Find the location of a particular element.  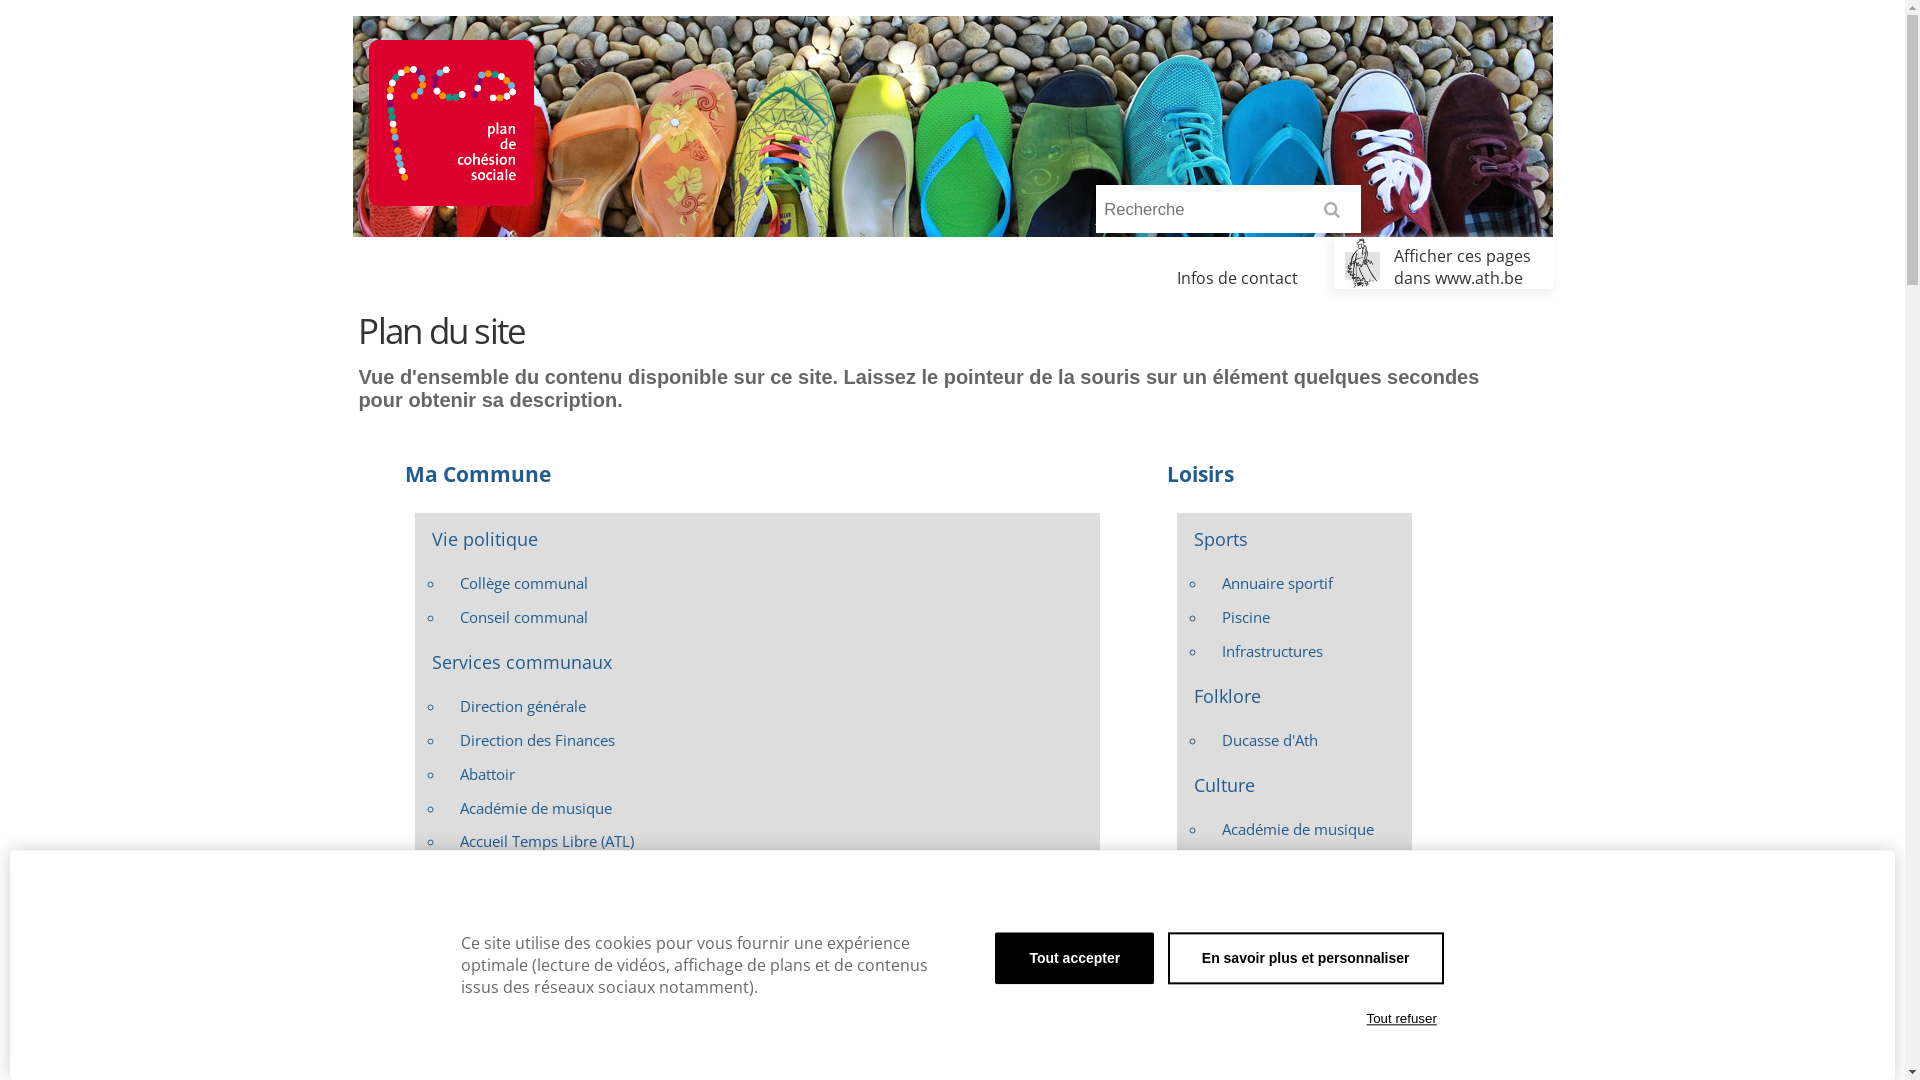

Services communaux is located at coordinates (757, 662).